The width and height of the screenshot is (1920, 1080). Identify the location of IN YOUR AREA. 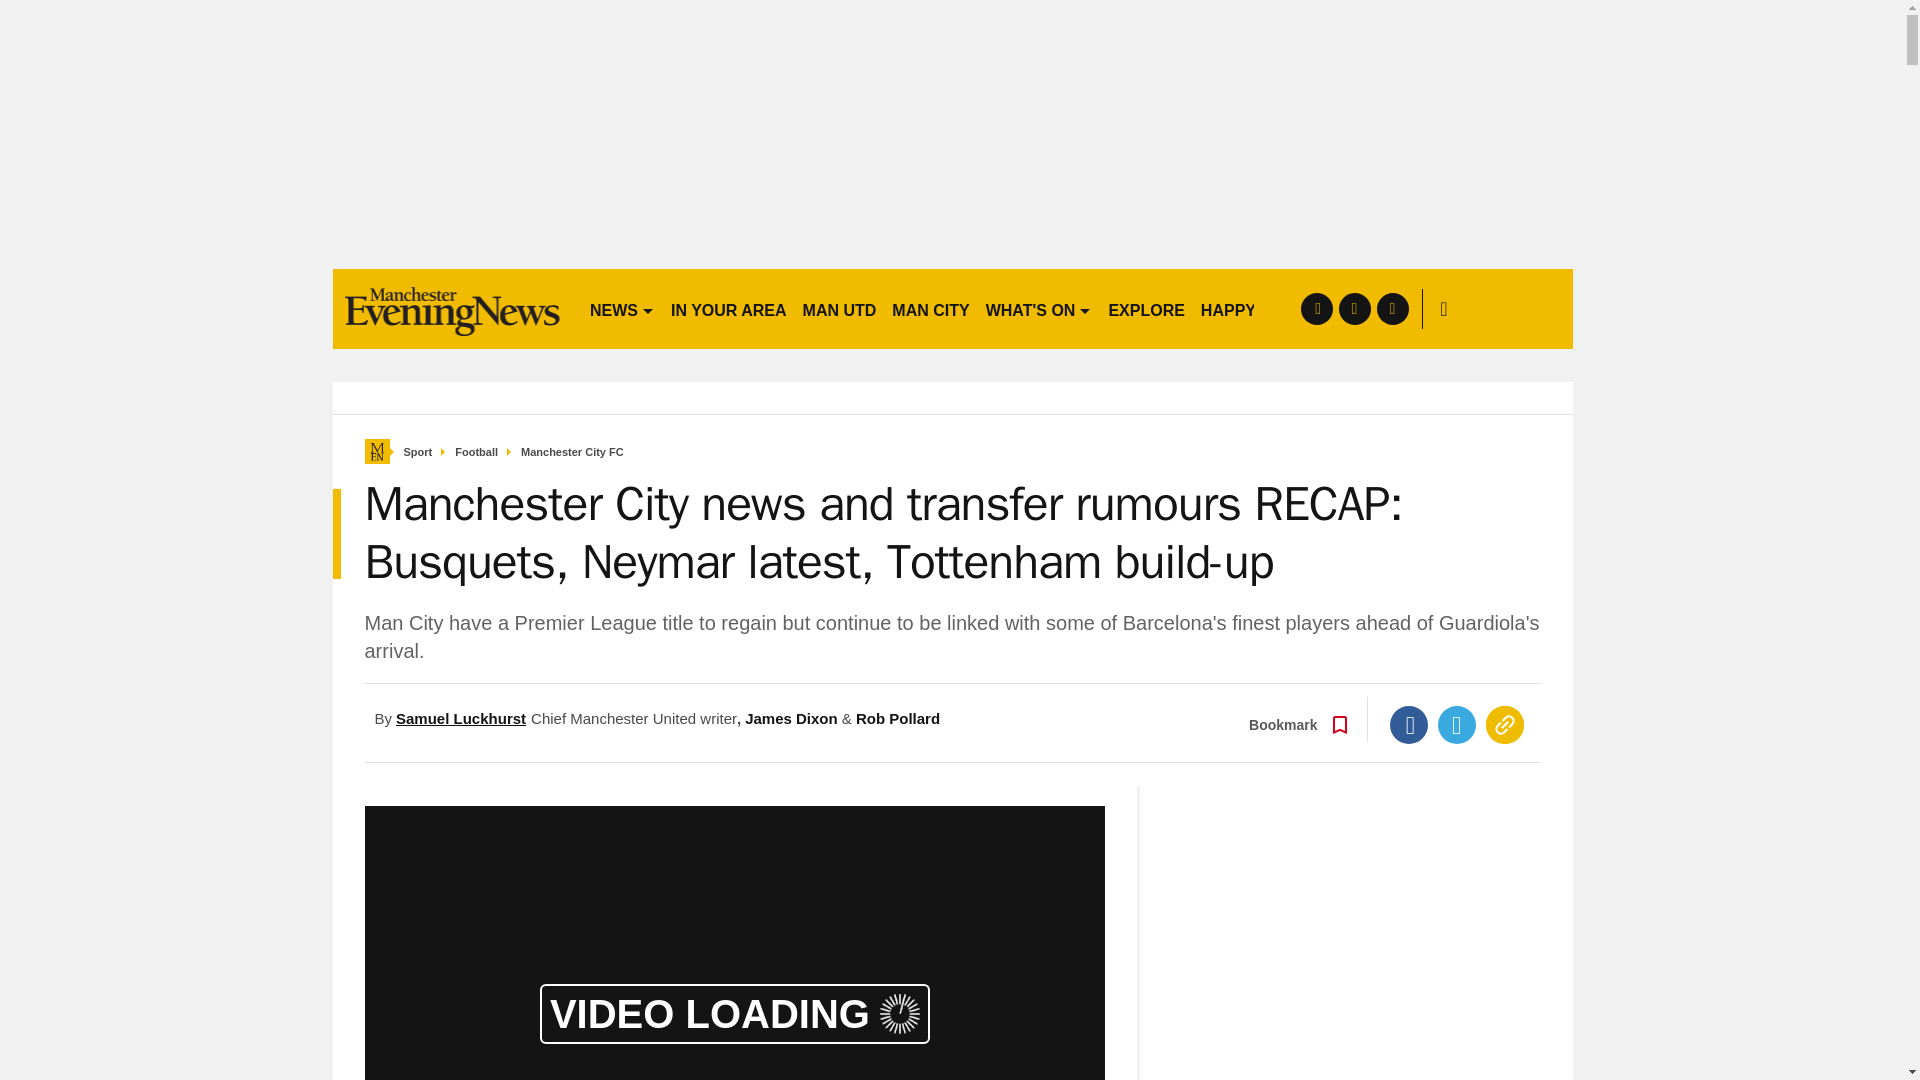
(728, 308).